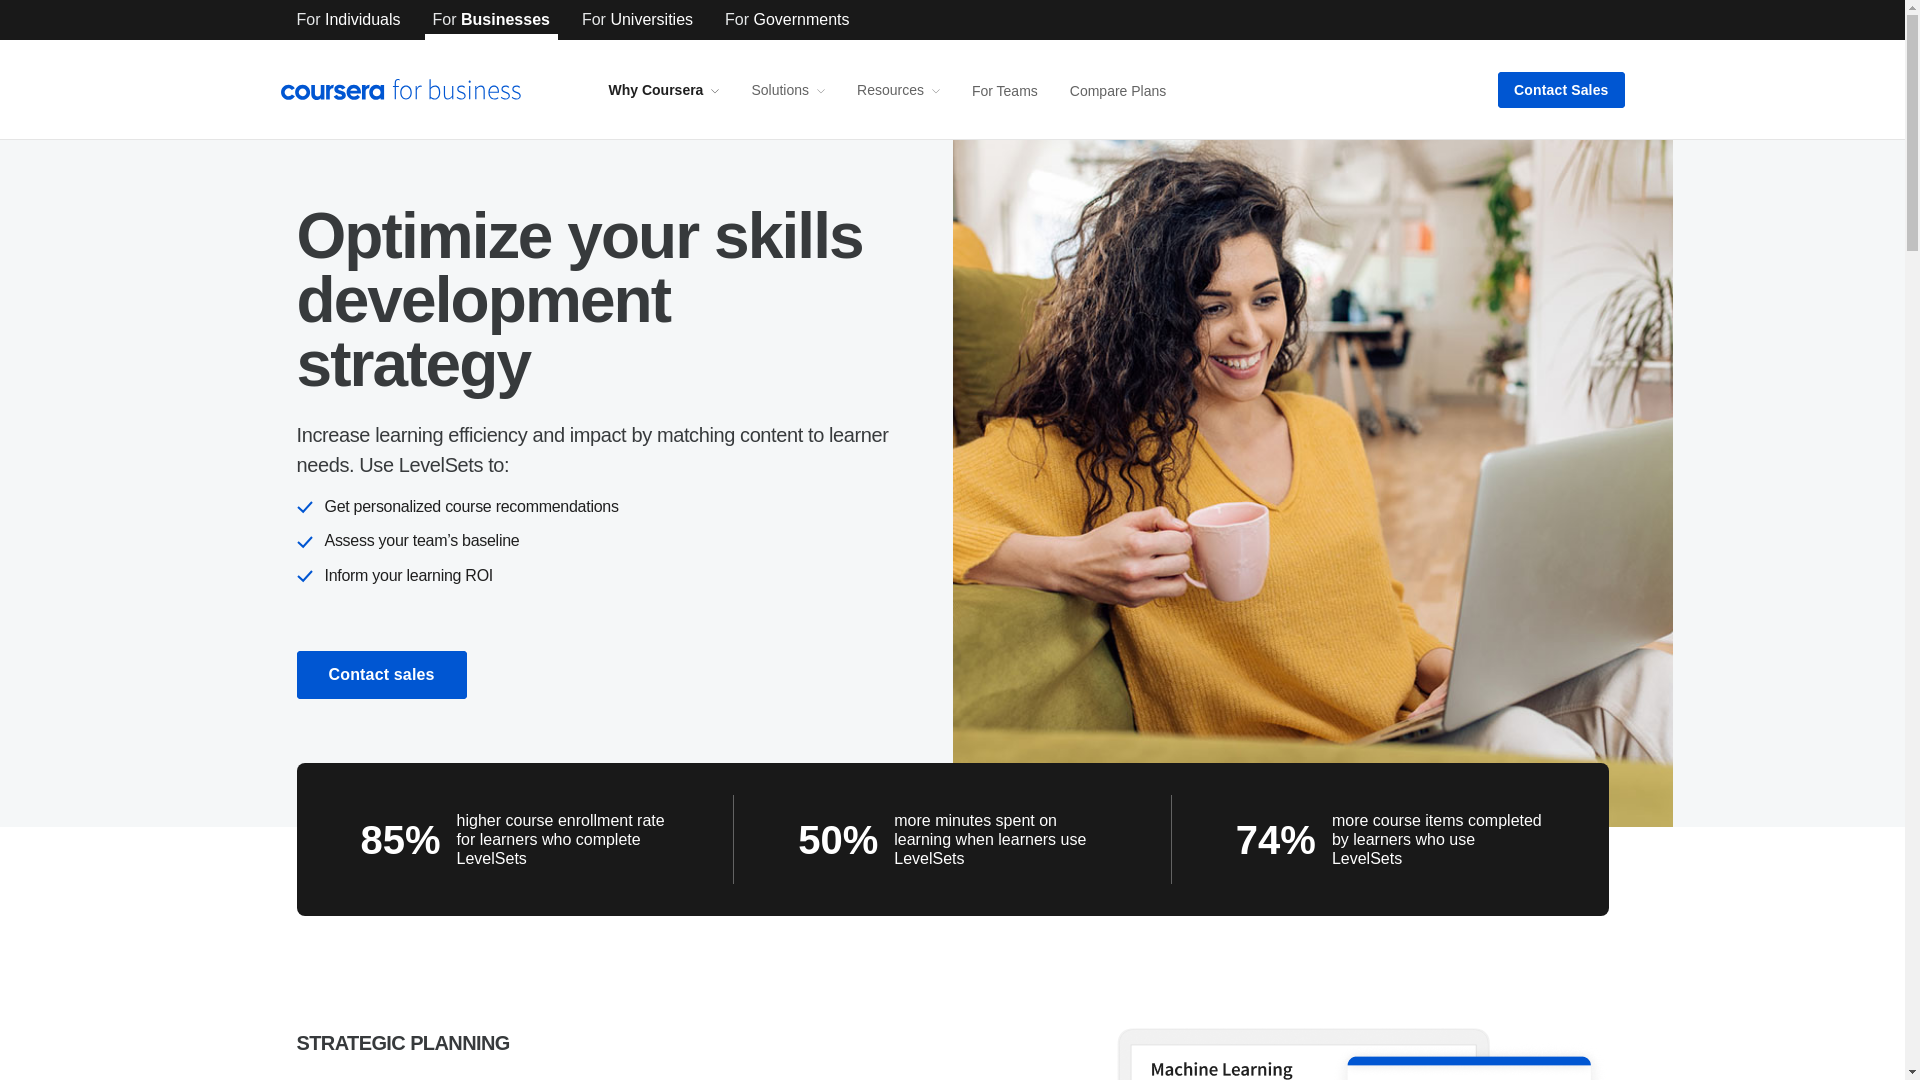 This screenshot has width=1920, height=1080. Describe the element at coordinates (380, 674) in the screenshot. I see `Contact sales` at that location.